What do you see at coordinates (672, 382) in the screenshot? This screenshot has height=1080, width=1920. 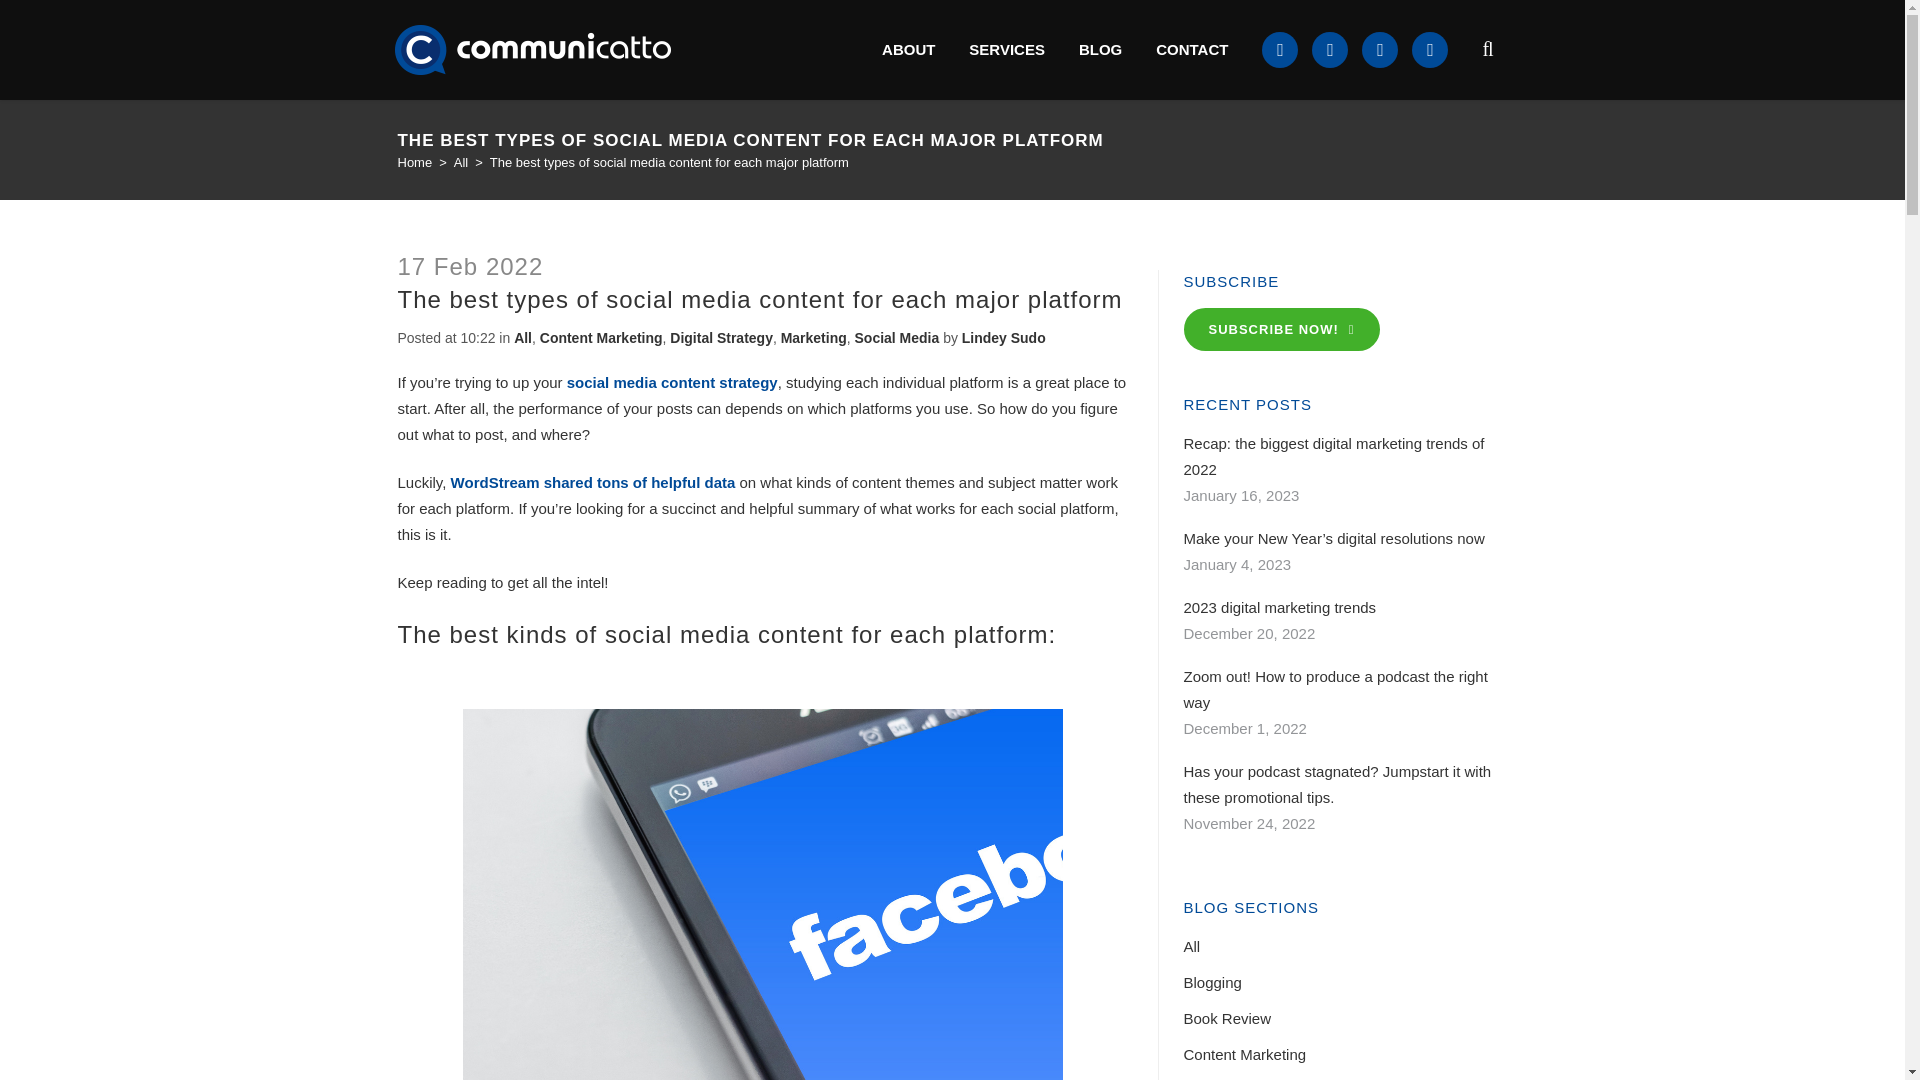 I see `social media content strategy` at bounding box center [672, 382].